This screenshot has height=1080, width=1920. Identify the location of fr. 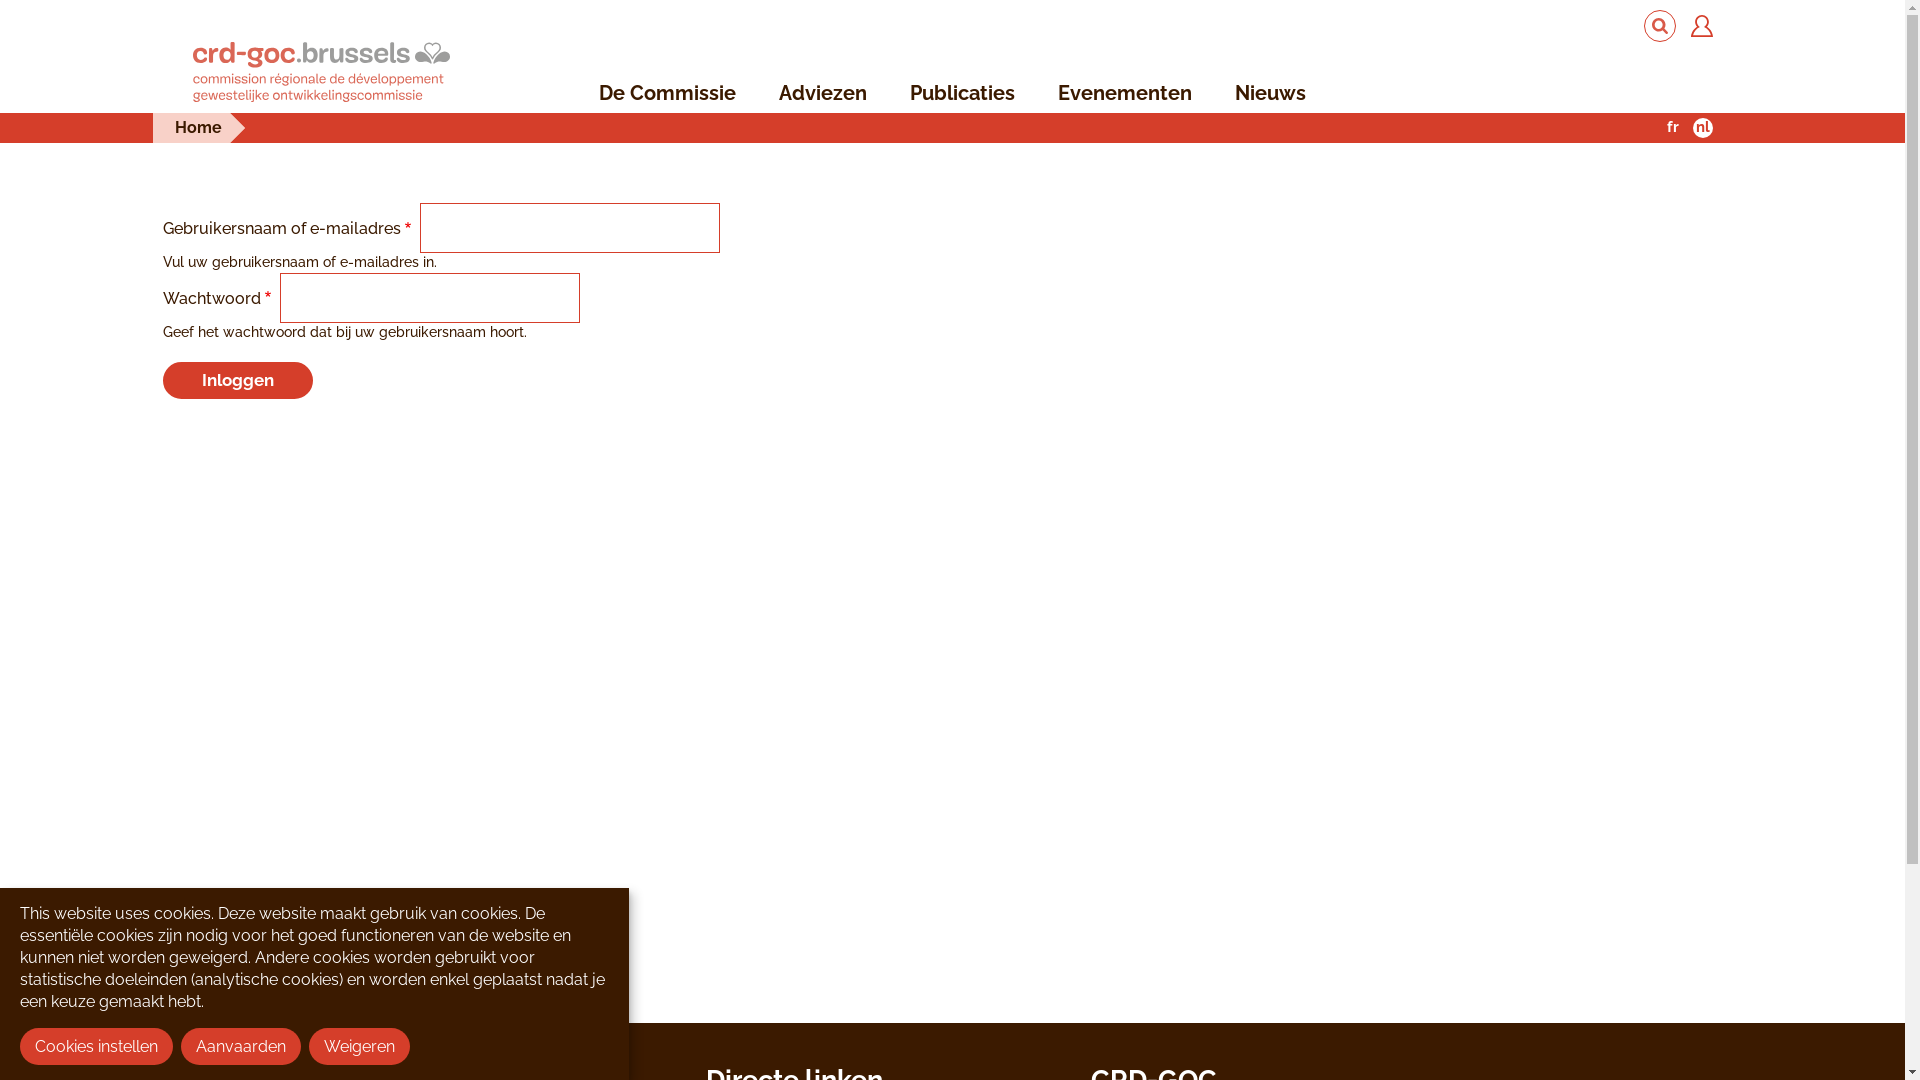
(1672, 128).